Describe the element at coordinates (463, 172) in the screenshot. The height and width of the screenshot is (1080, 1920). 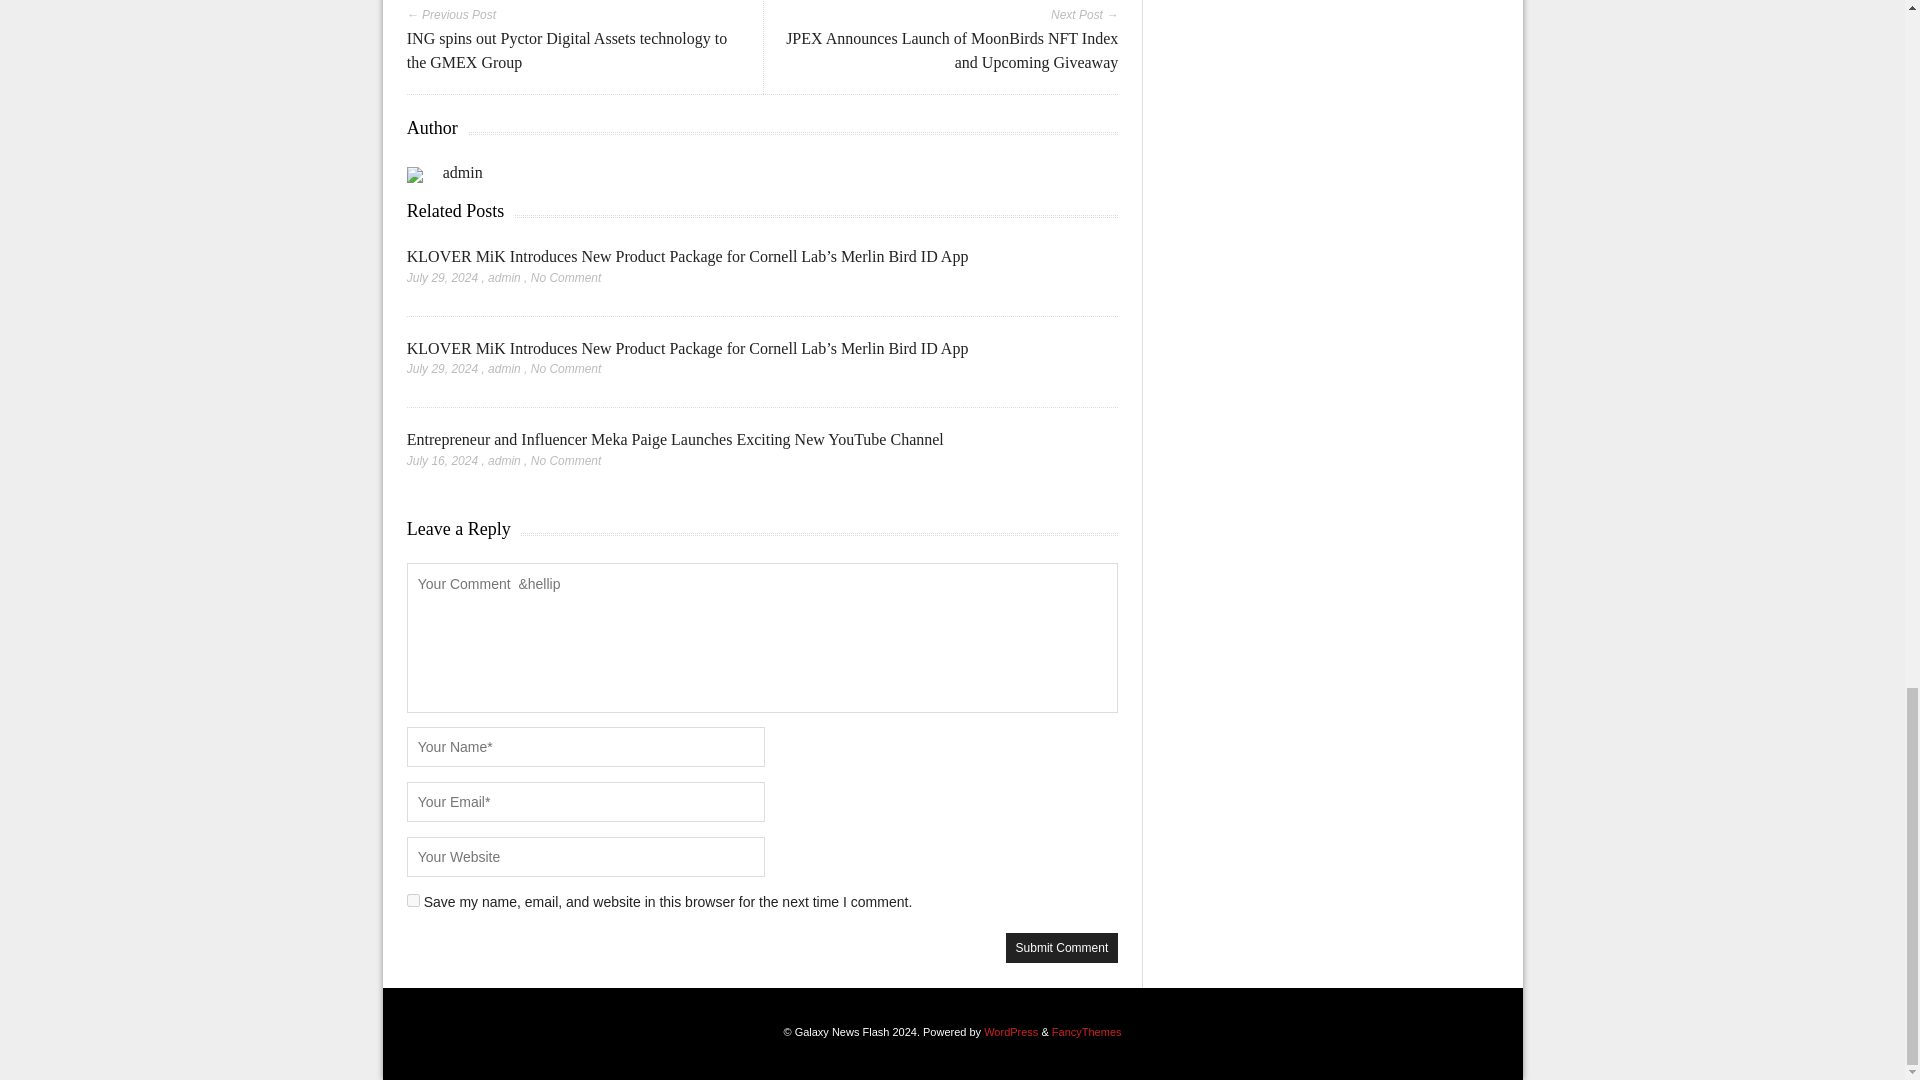
I see `Posts by admin` at that location.